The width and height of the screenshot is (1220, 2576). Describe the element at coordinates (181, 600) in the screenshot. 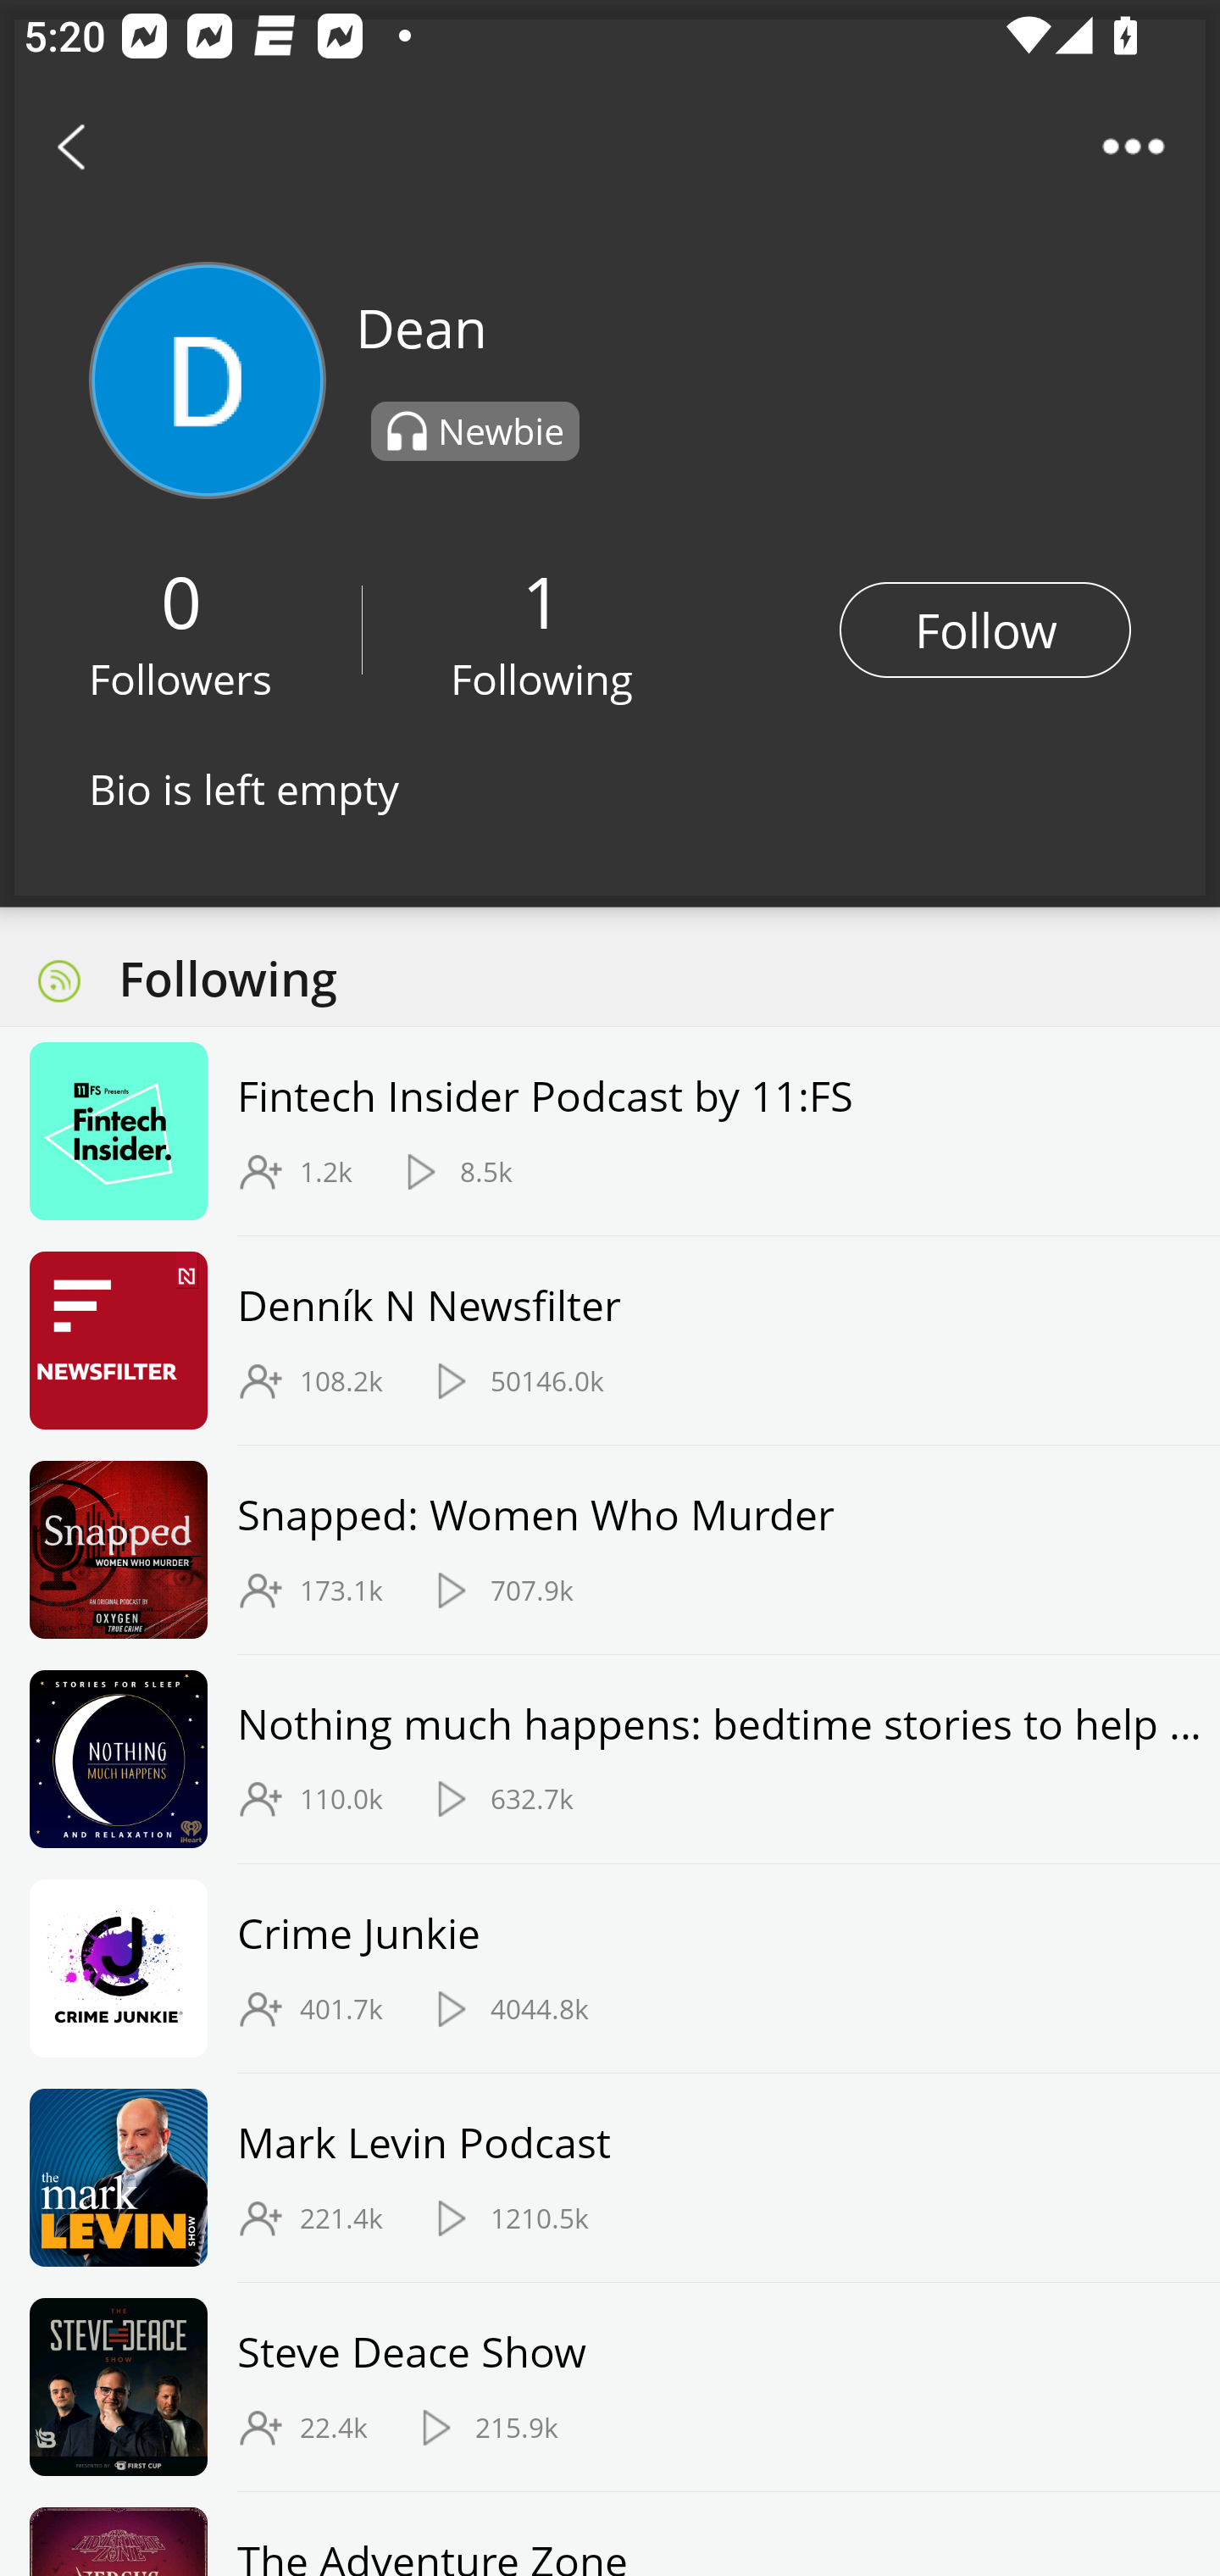

I see `0` at that location.